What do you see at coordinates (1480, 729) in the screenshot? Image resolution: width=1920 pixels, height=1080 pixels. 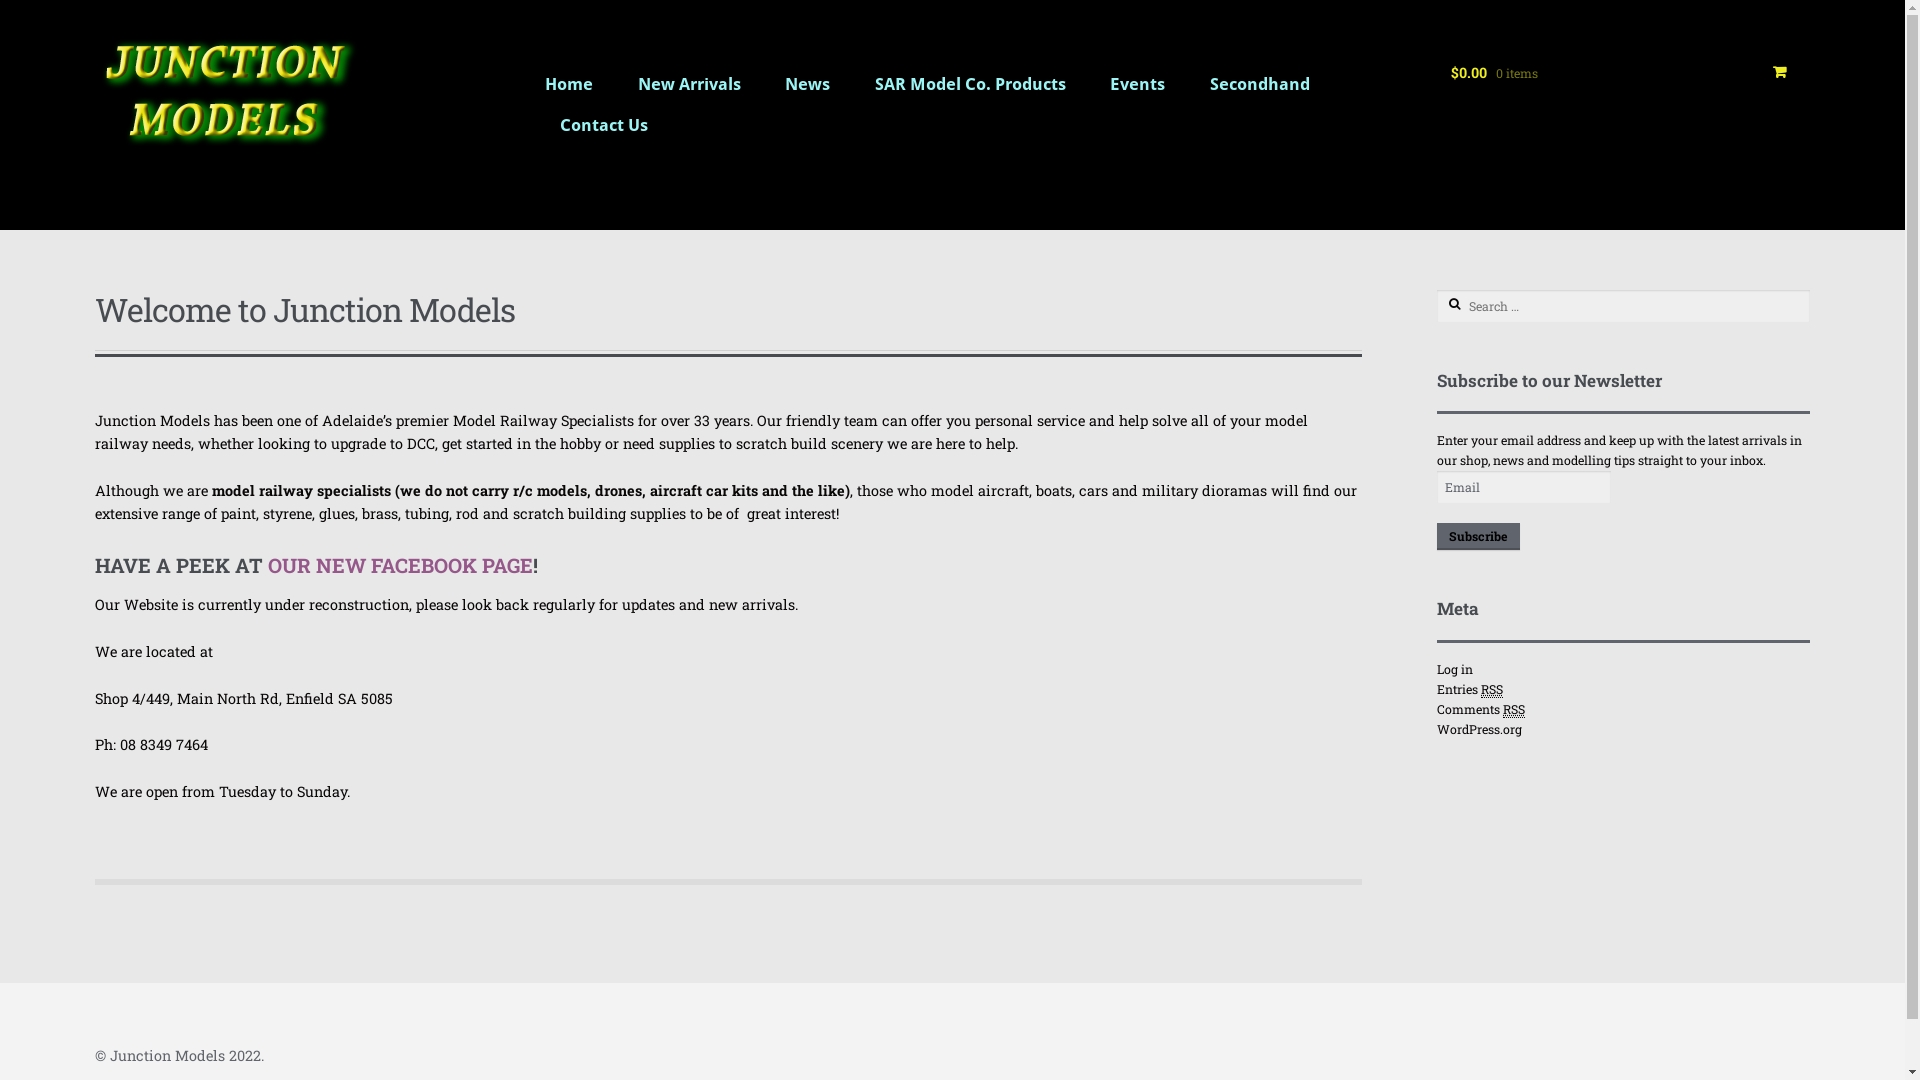 I see `WordPress.org` at bounding box center [1480, 729].